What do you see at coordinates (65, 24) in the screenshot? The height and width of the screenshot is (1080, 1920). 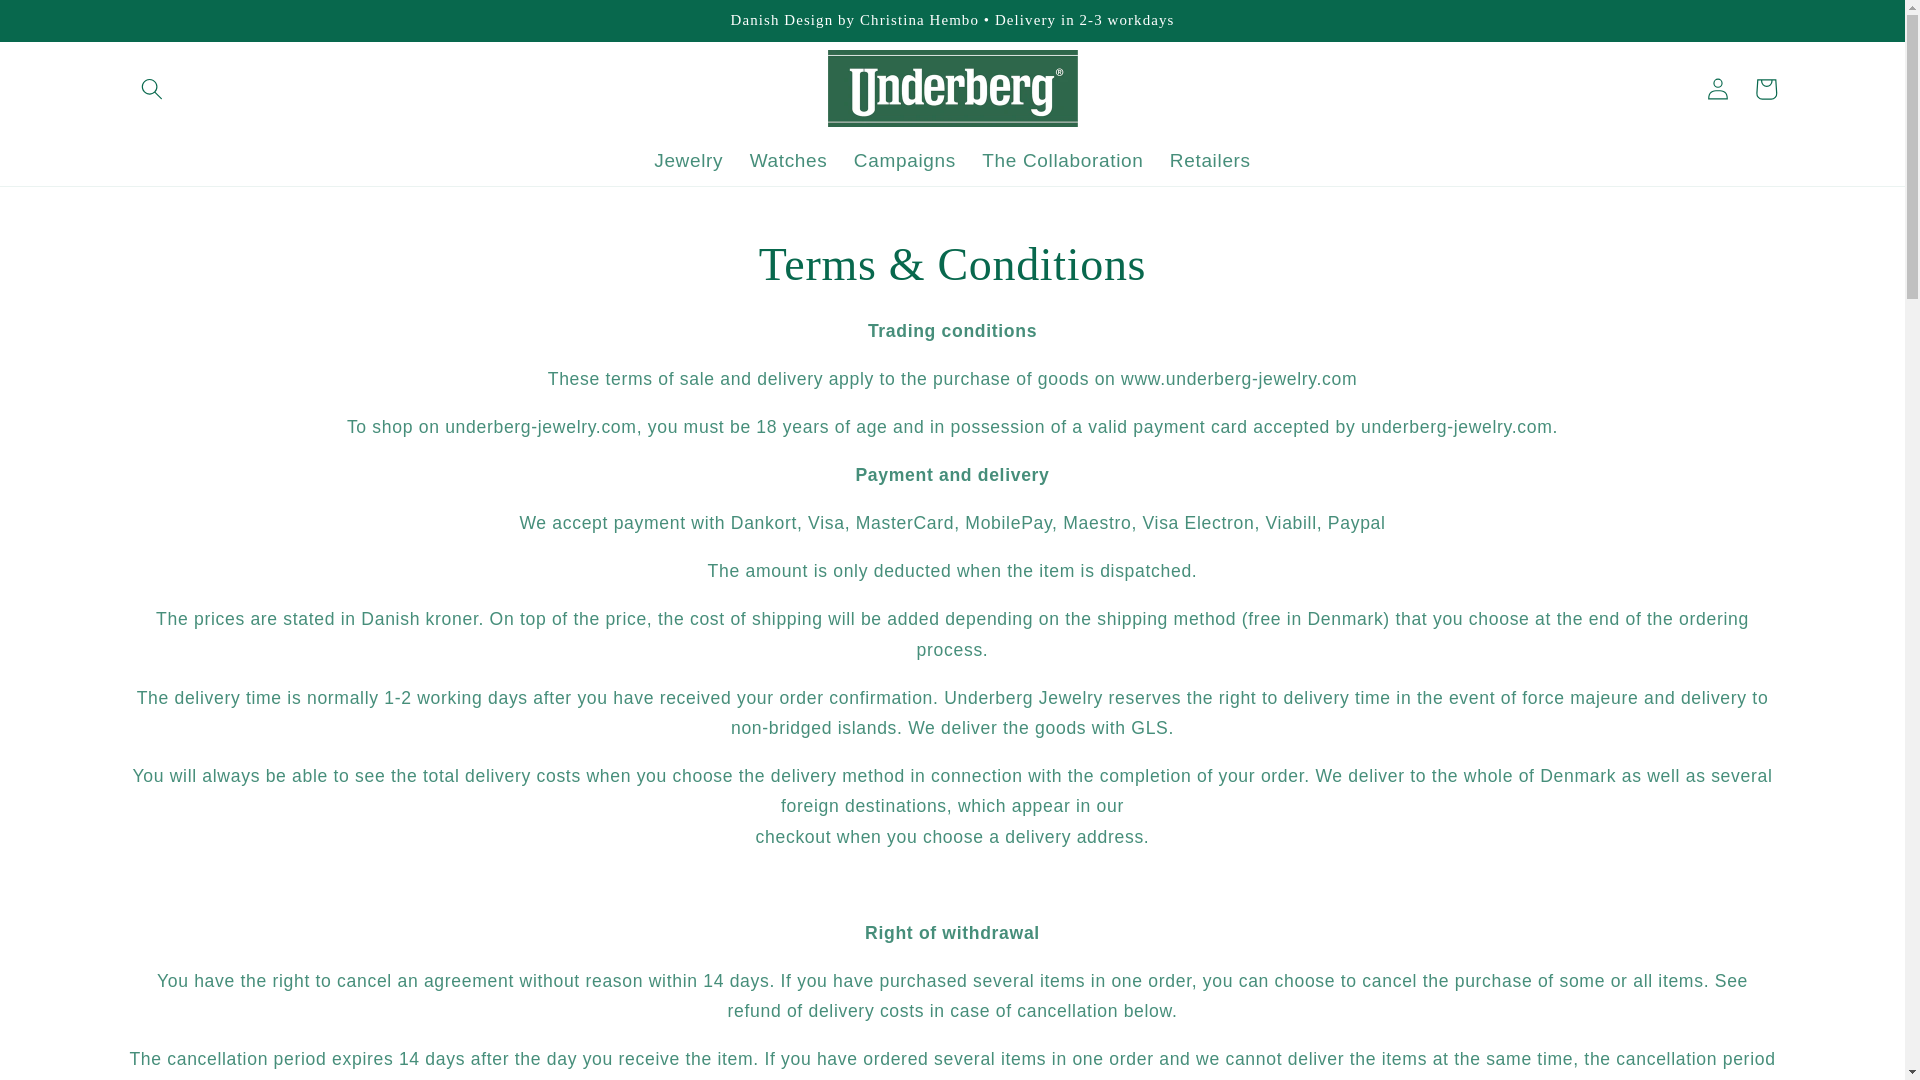 I see `Skip to content` at bounding box center [65, 24].